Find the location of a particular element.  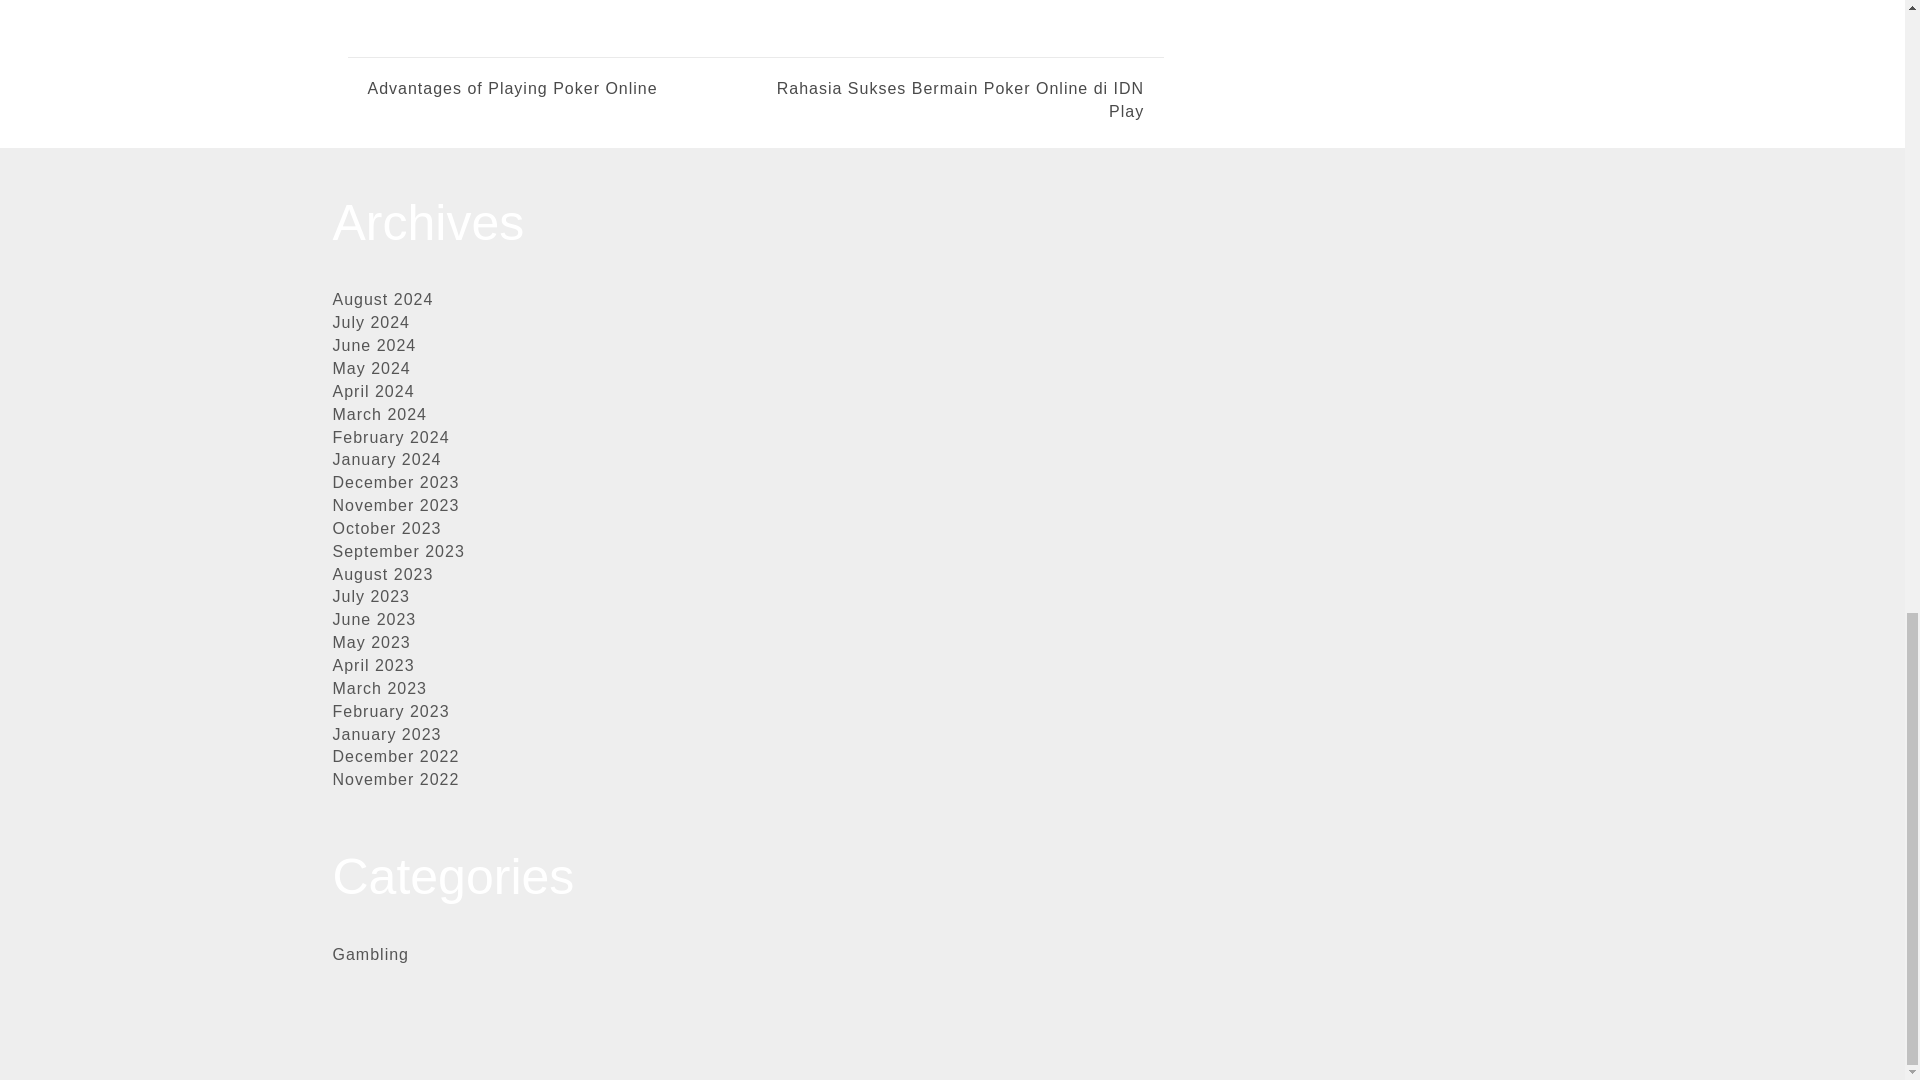

October 2023 is located at coordinates (386, 528).